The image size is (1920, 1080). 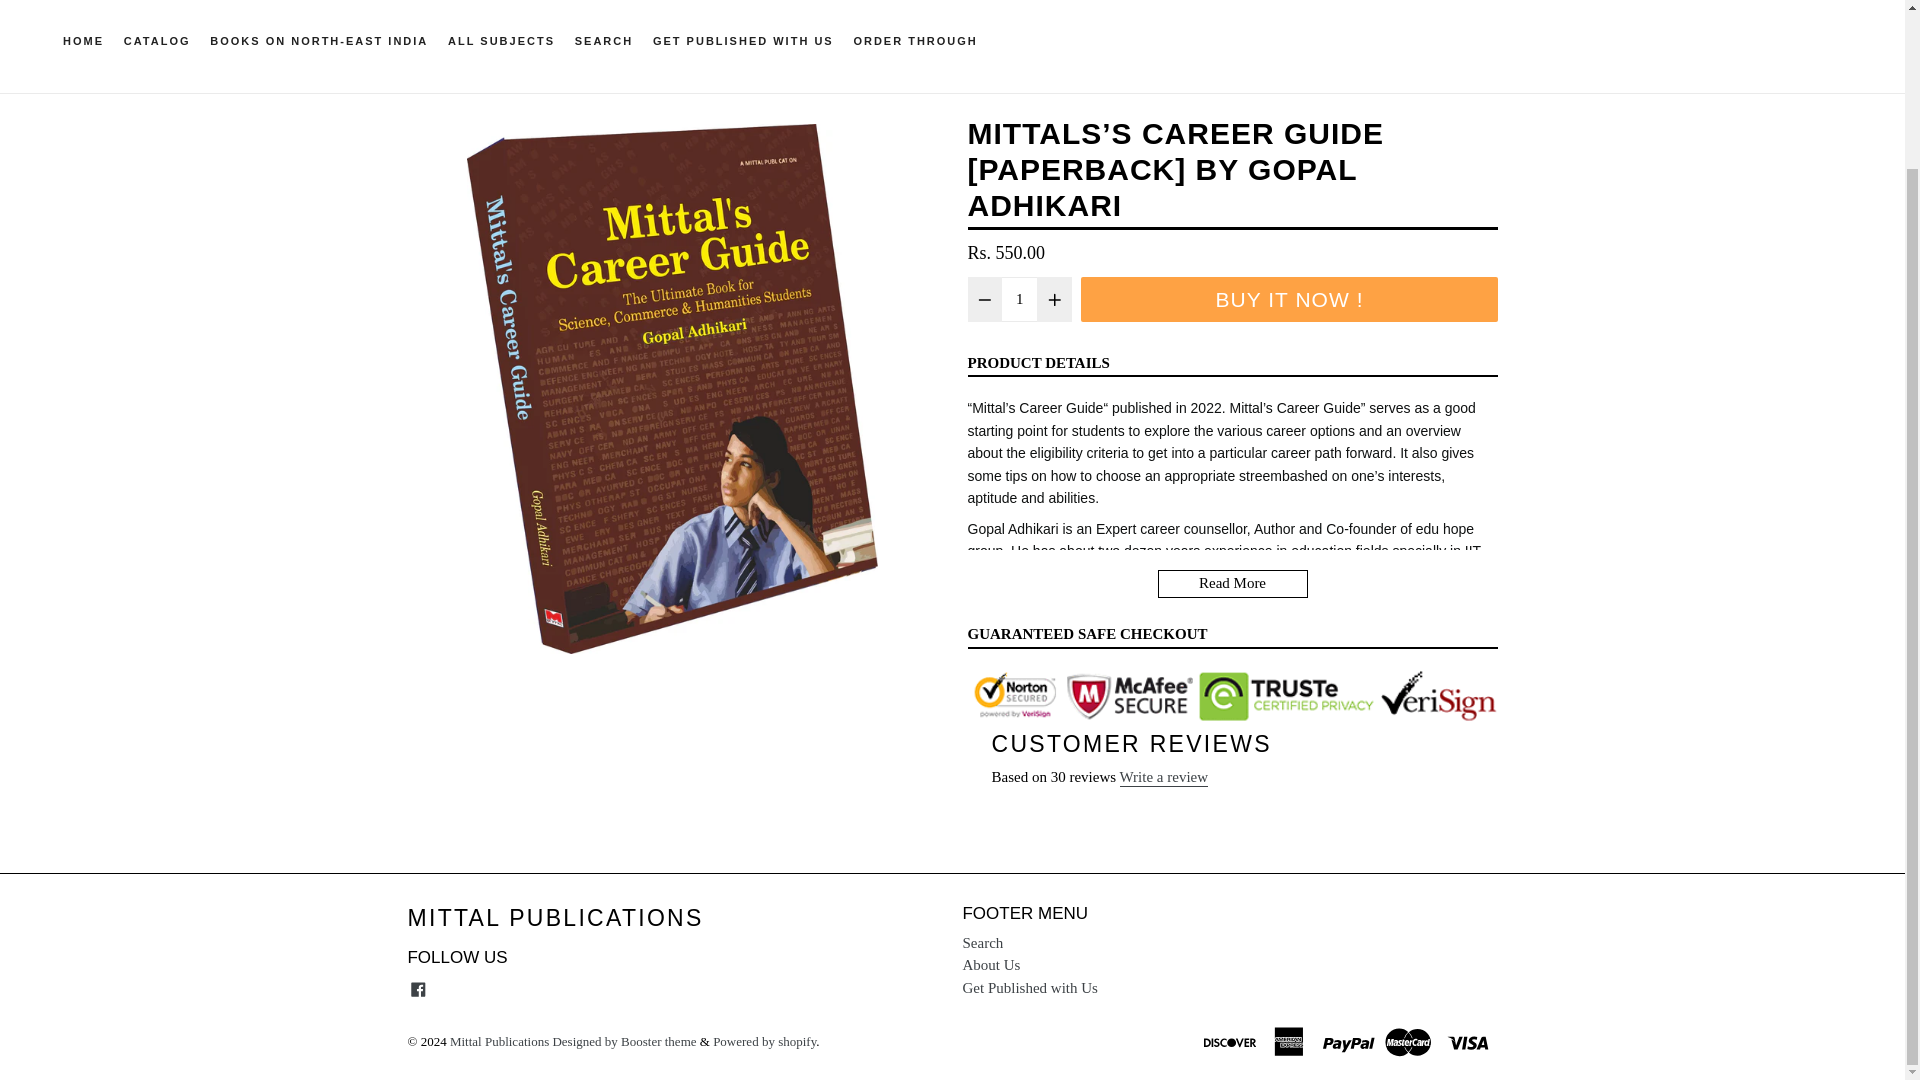 I want to click on american express, so click(x=1291, y=1040).